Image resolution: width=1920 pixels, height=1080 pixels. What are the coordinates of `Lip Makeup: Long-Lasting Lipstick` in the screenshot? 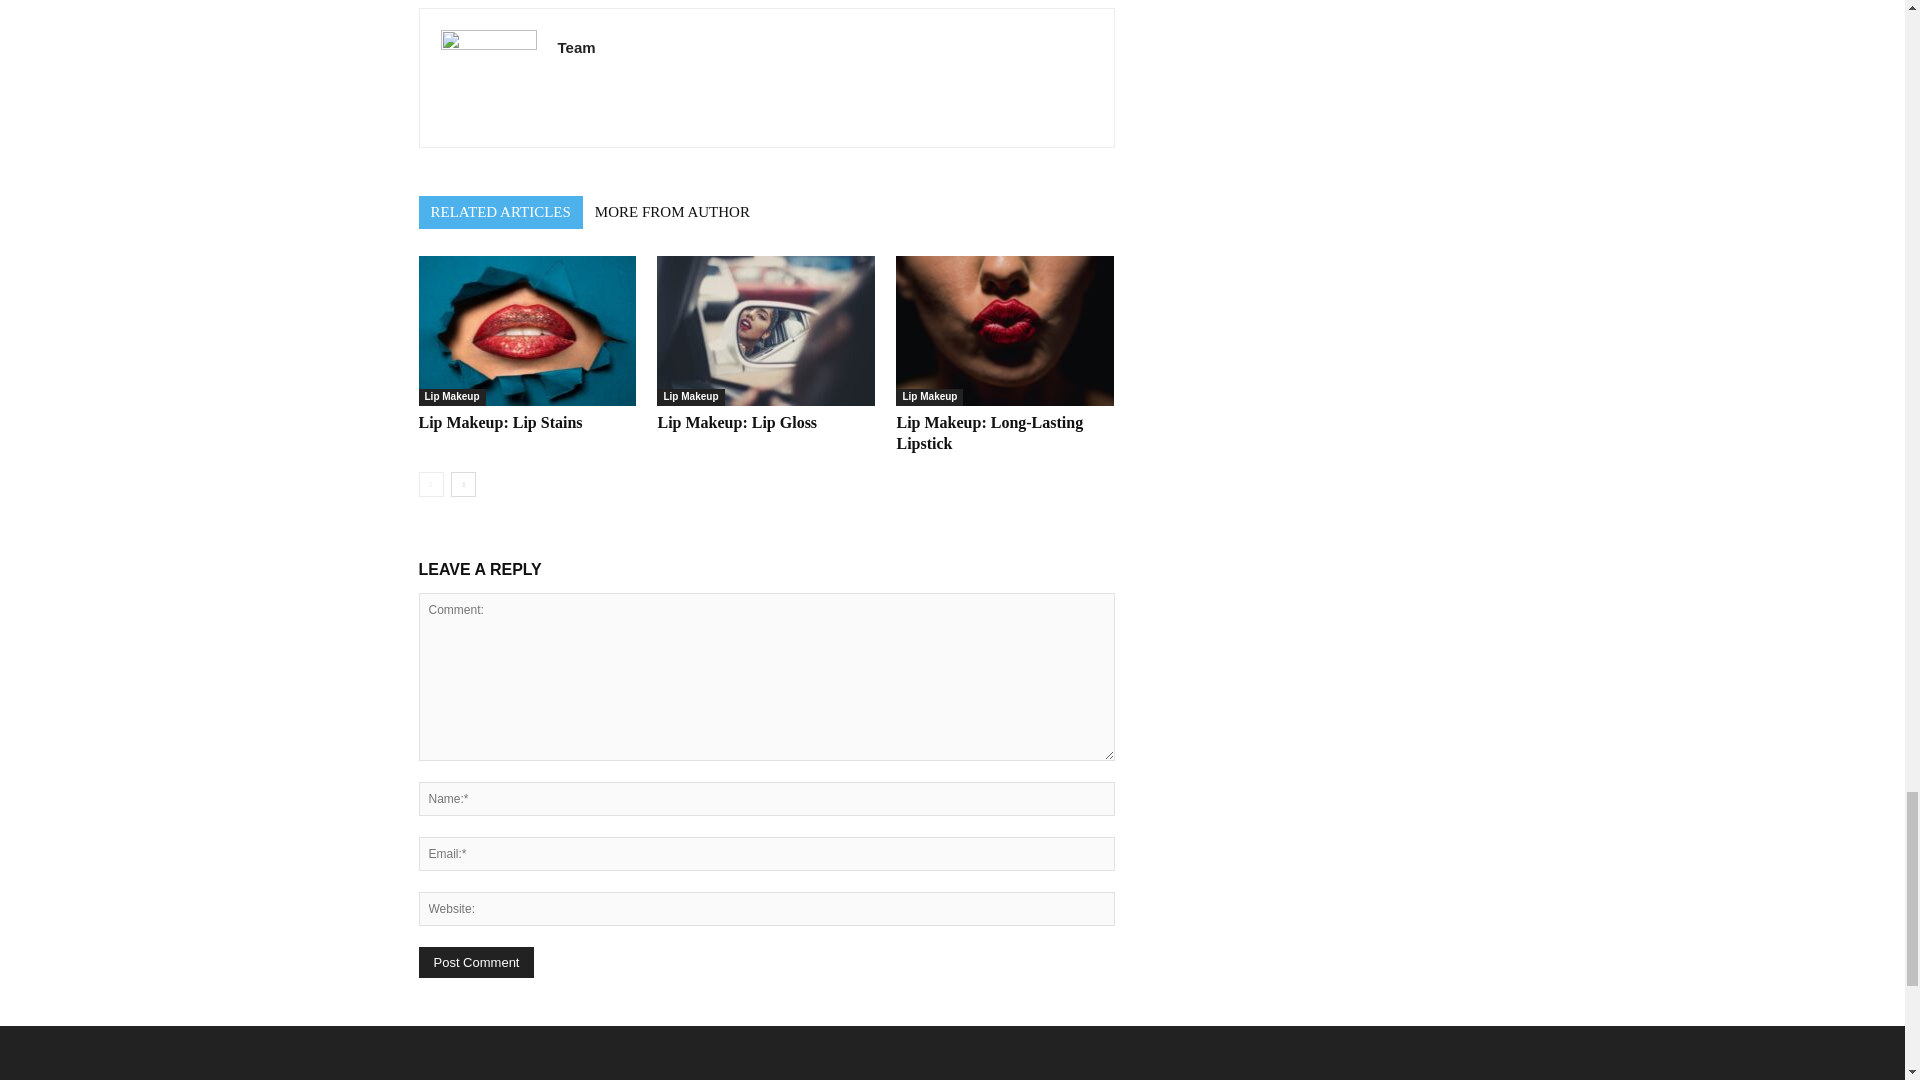 It's located at (1004, 330).